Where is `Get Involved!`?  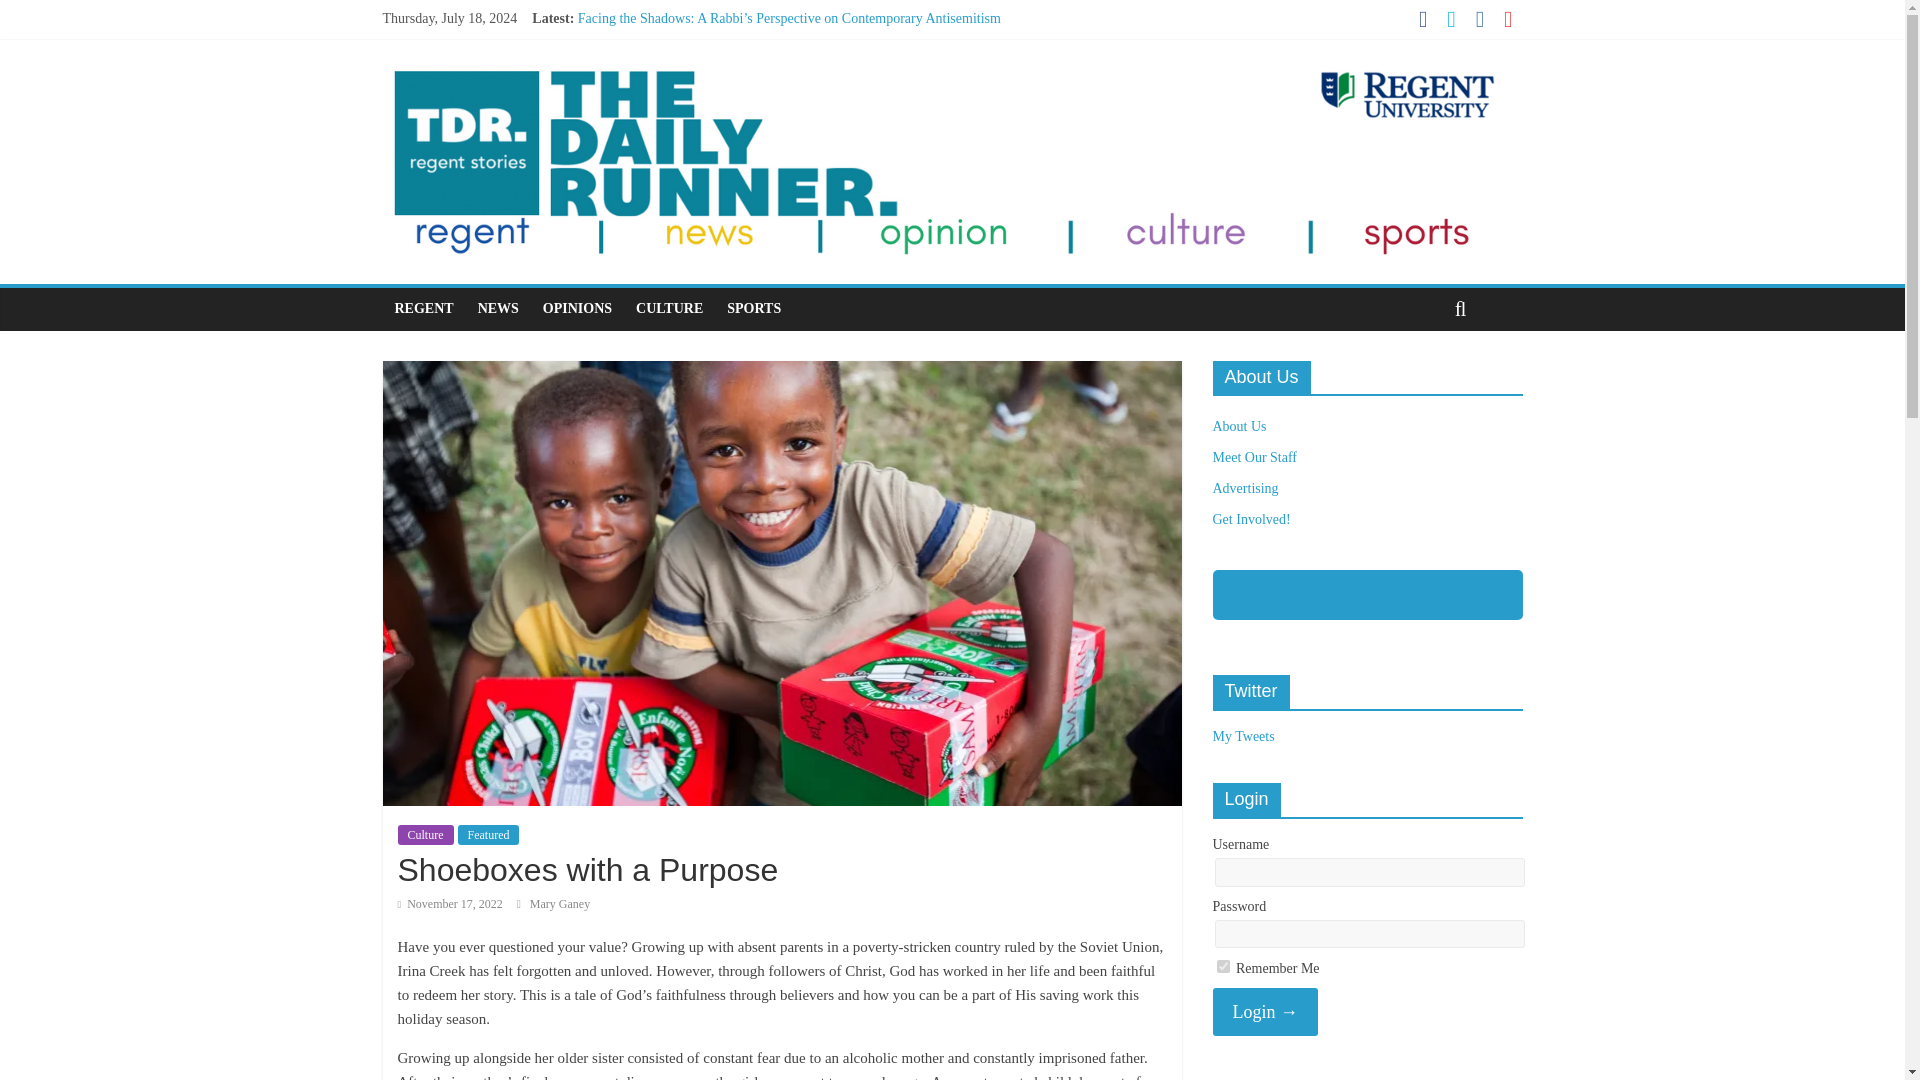 Get Involved! is located at coordinates (1250, 519).